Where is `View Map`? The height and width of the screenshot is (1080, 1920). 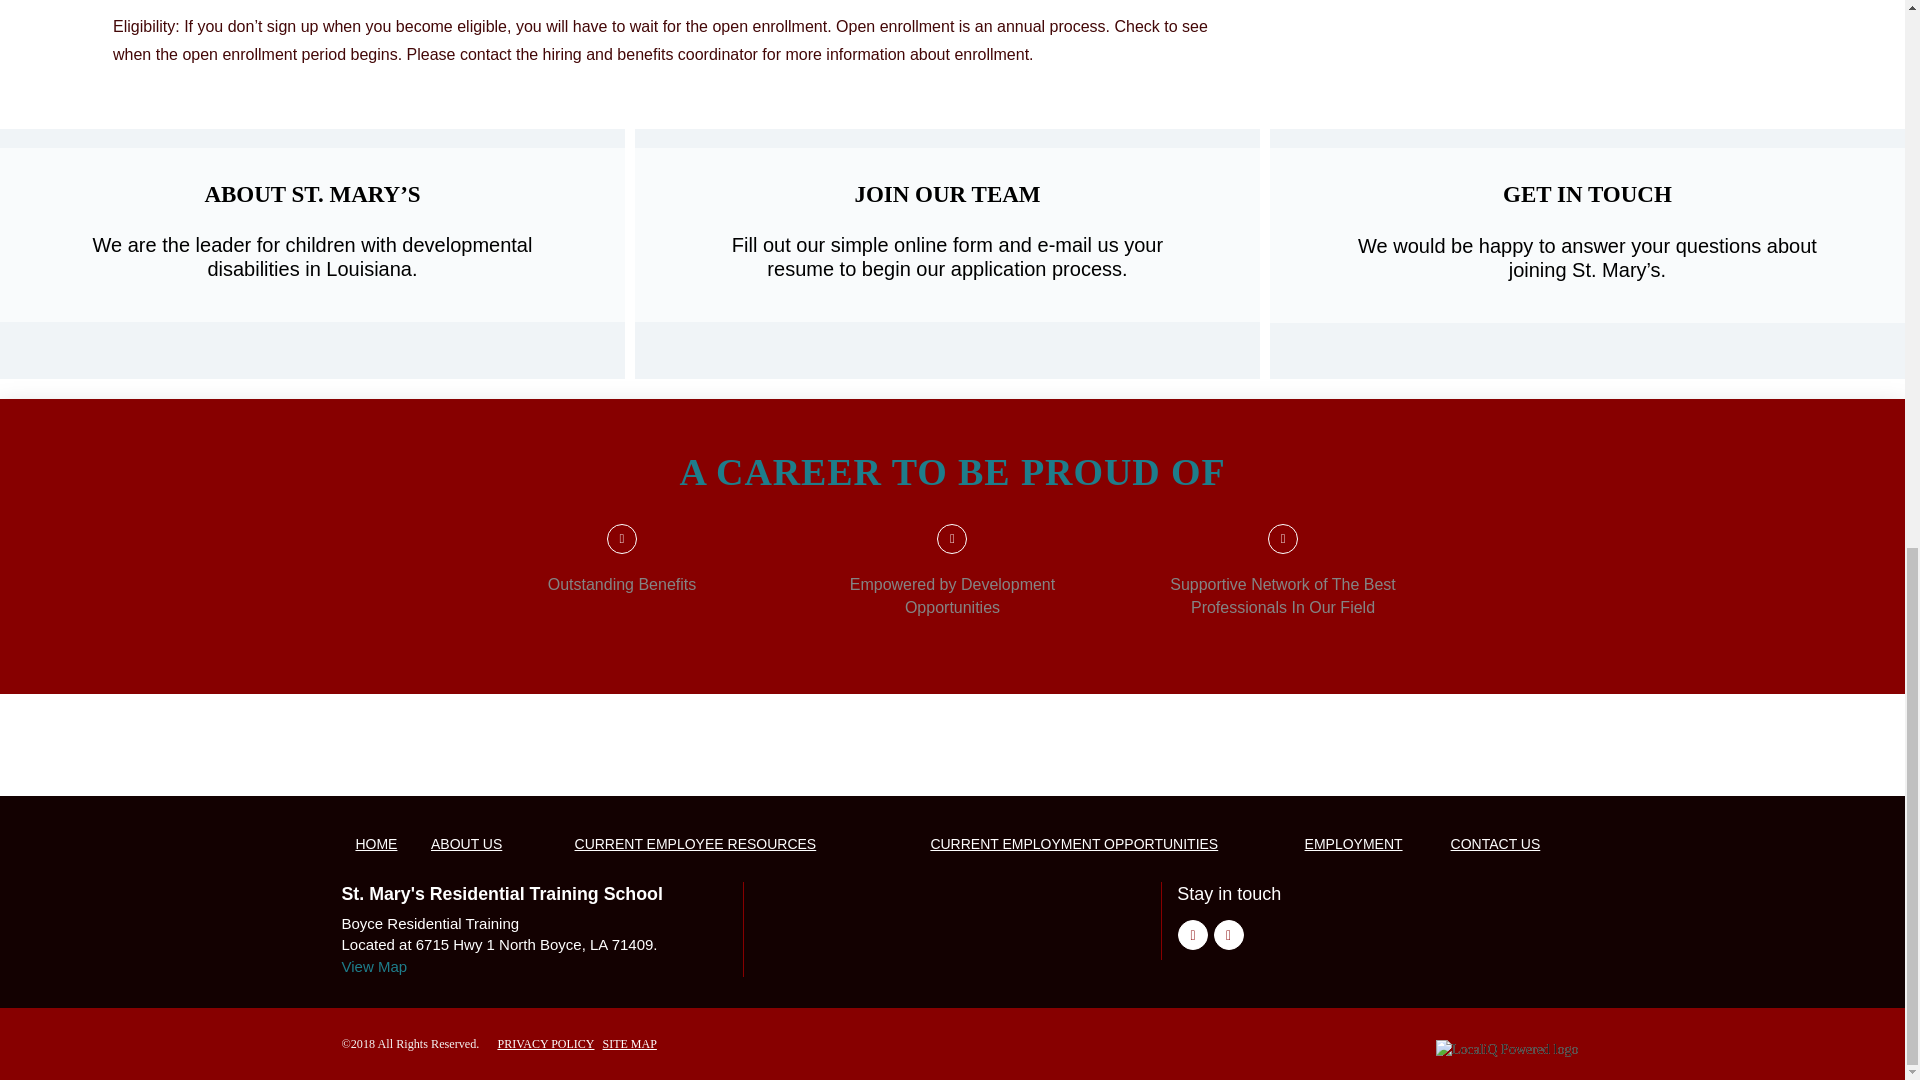 View Map is located at coordinates (374, 966).